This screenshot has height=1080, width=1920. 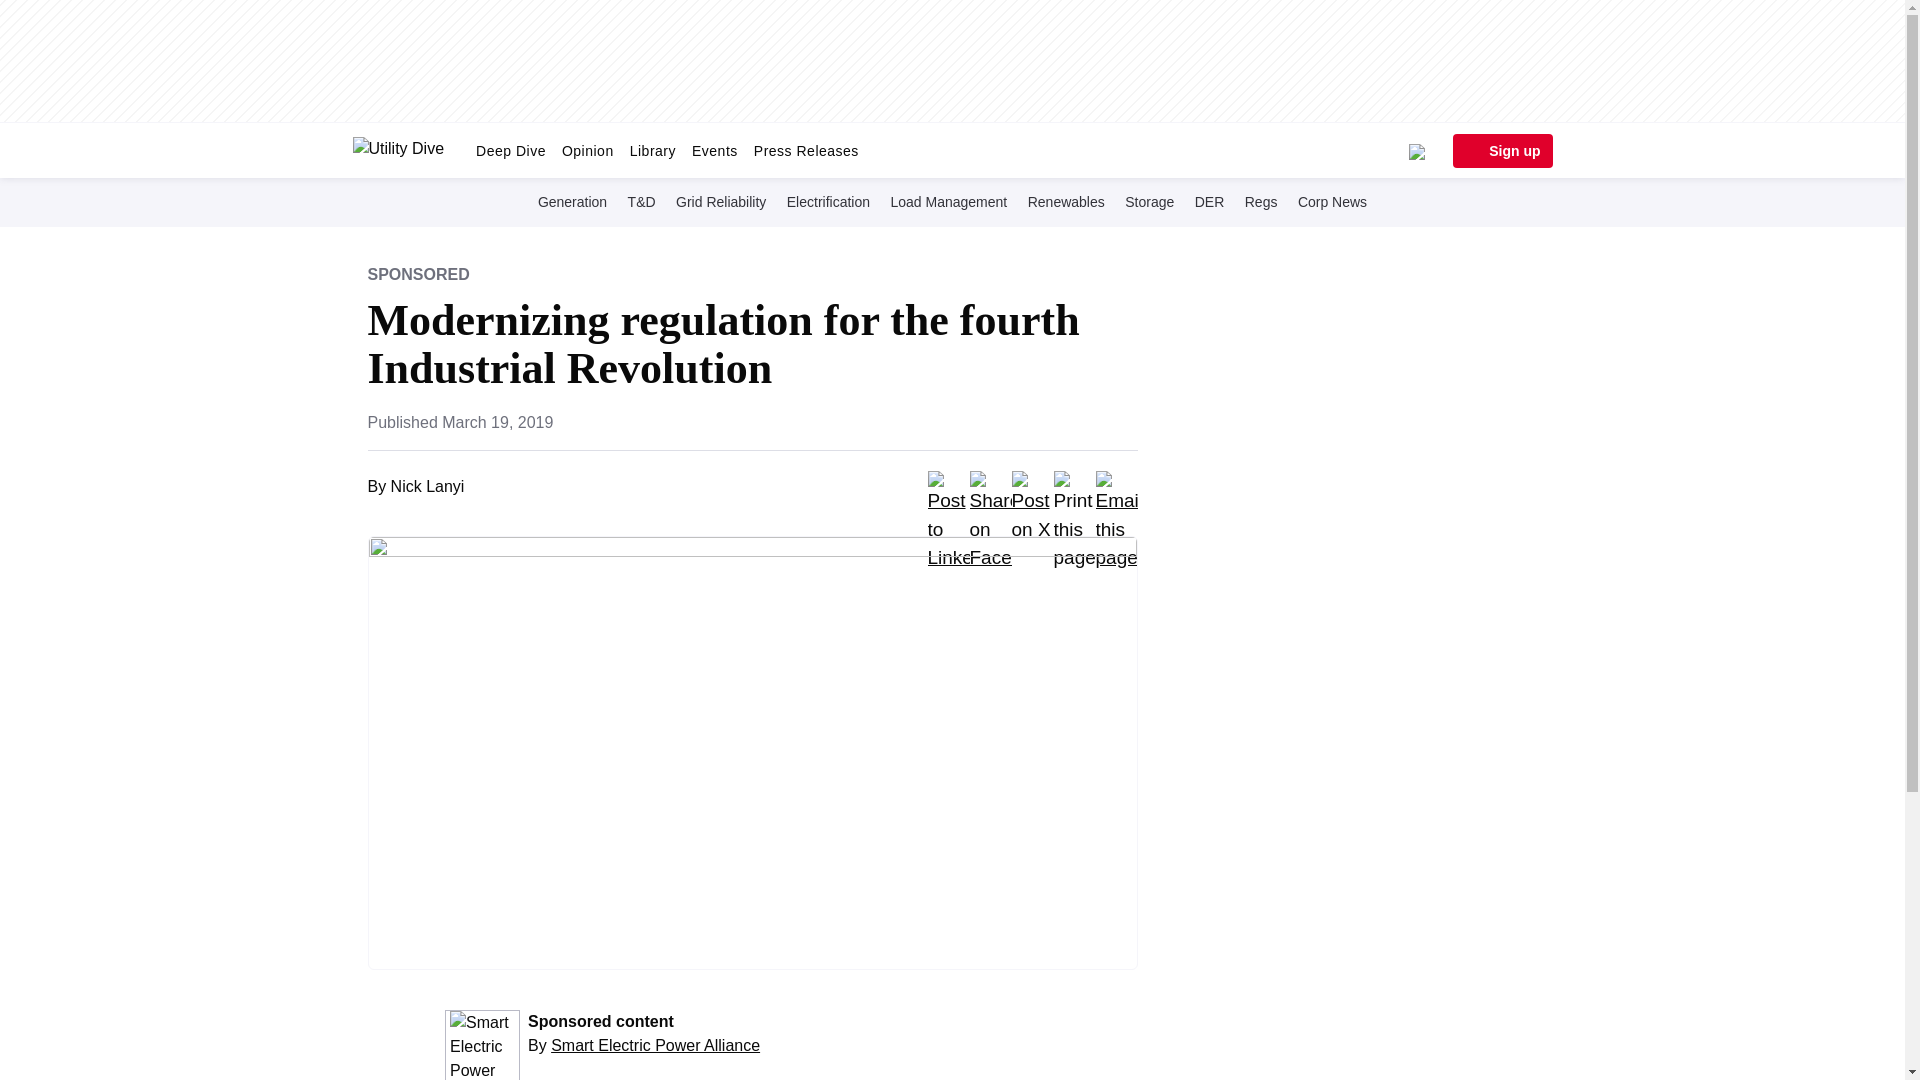 What do you see at coordinates (652, 150) in the screenshot?
I see `Library` at bounding box center [652, 150].